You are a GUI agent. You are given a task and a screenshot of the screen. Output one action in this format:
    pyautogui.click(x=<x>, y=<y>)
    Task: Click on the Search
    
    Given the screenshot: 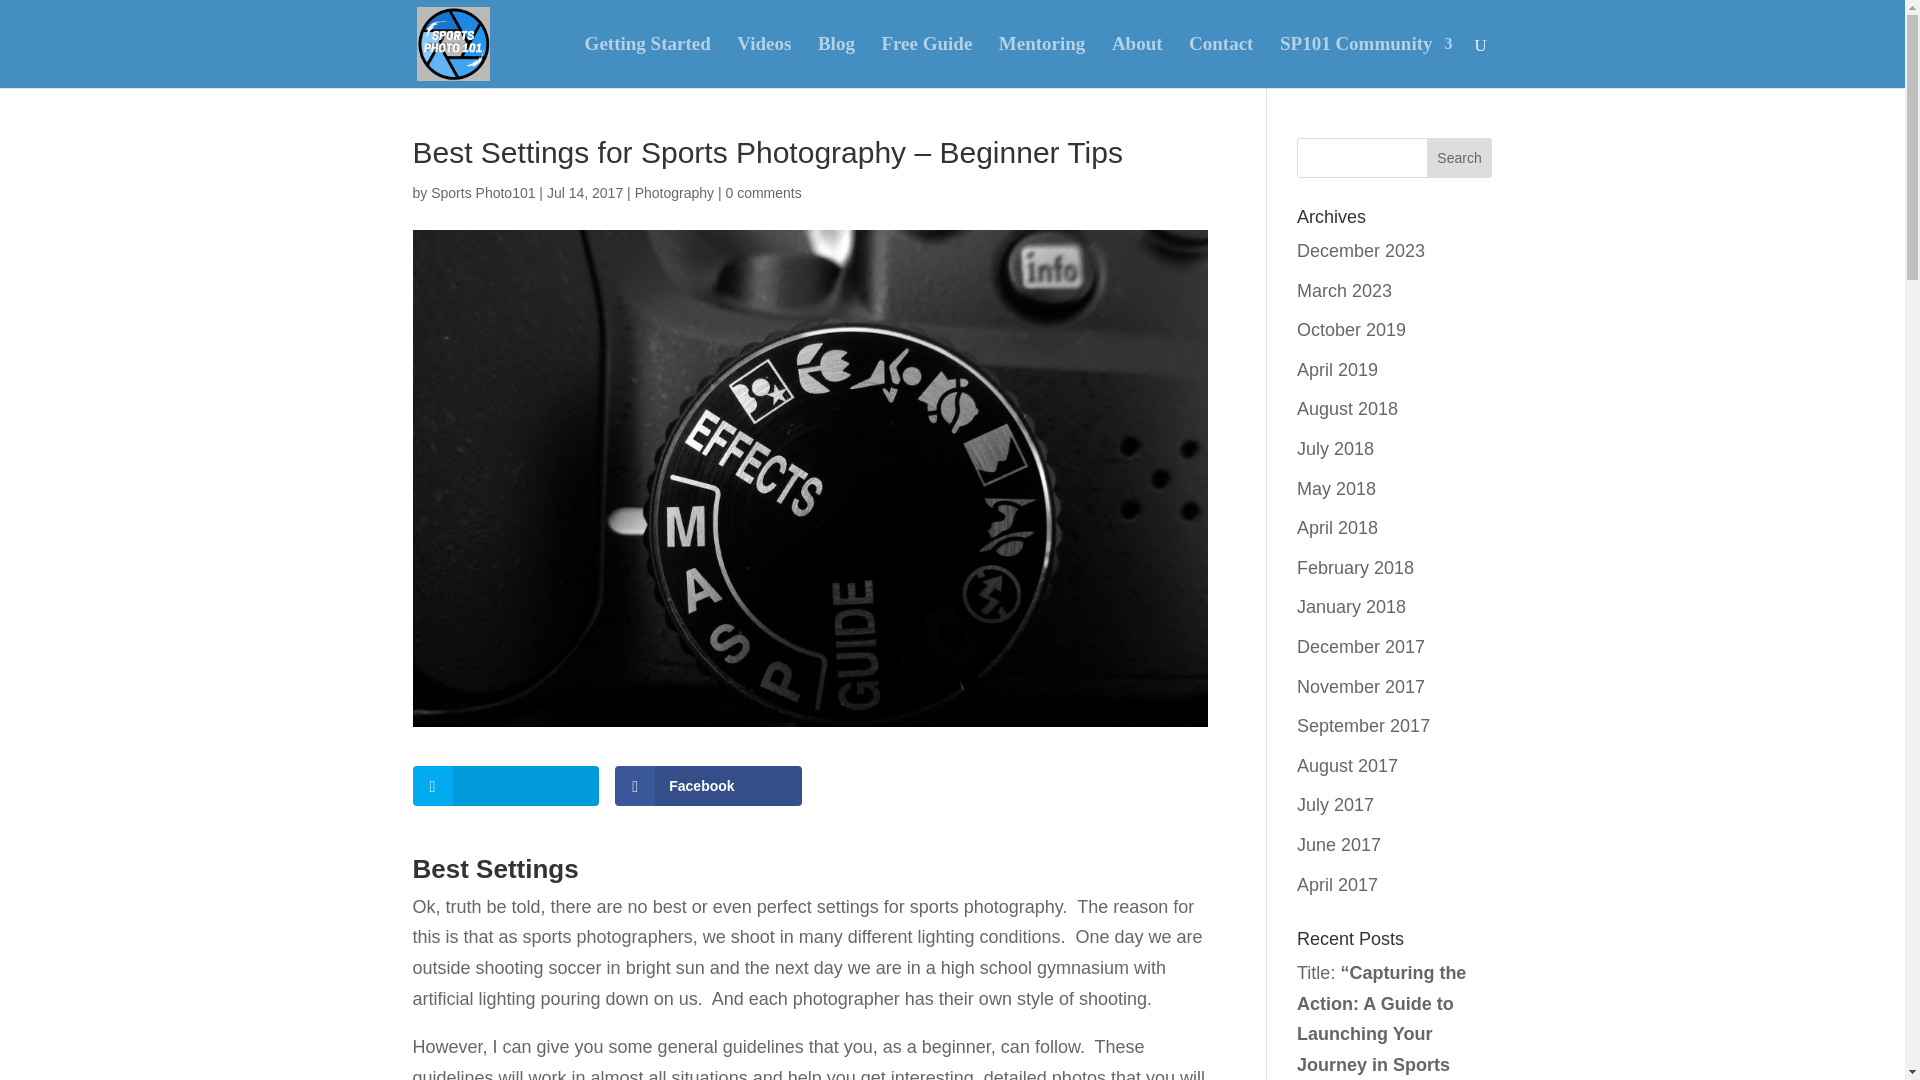 What is the action you would take?
    pyautogui.click(x=1460, y=158)
    